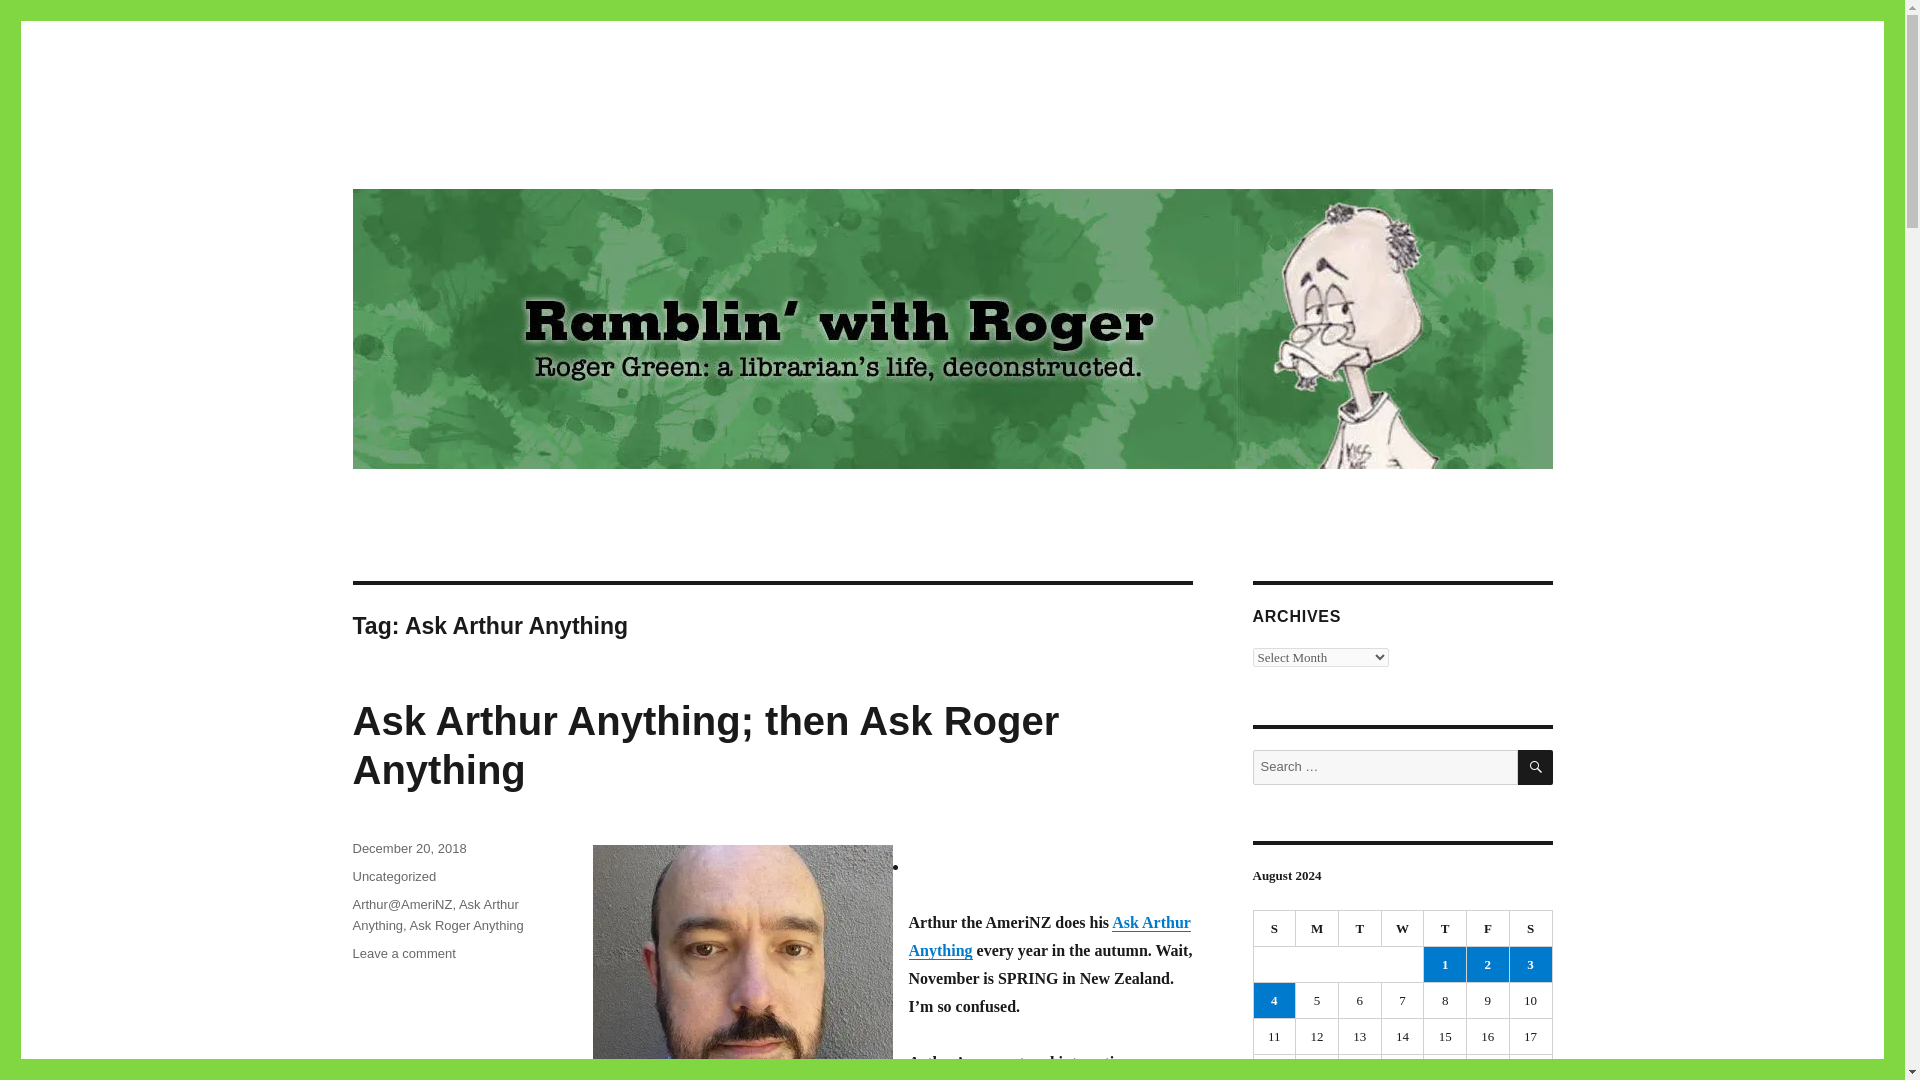 This screenshot has width=1920, height=1080. Describe the element at coordinates (1359, 1068) in the screenshot. I see `23` at that location.